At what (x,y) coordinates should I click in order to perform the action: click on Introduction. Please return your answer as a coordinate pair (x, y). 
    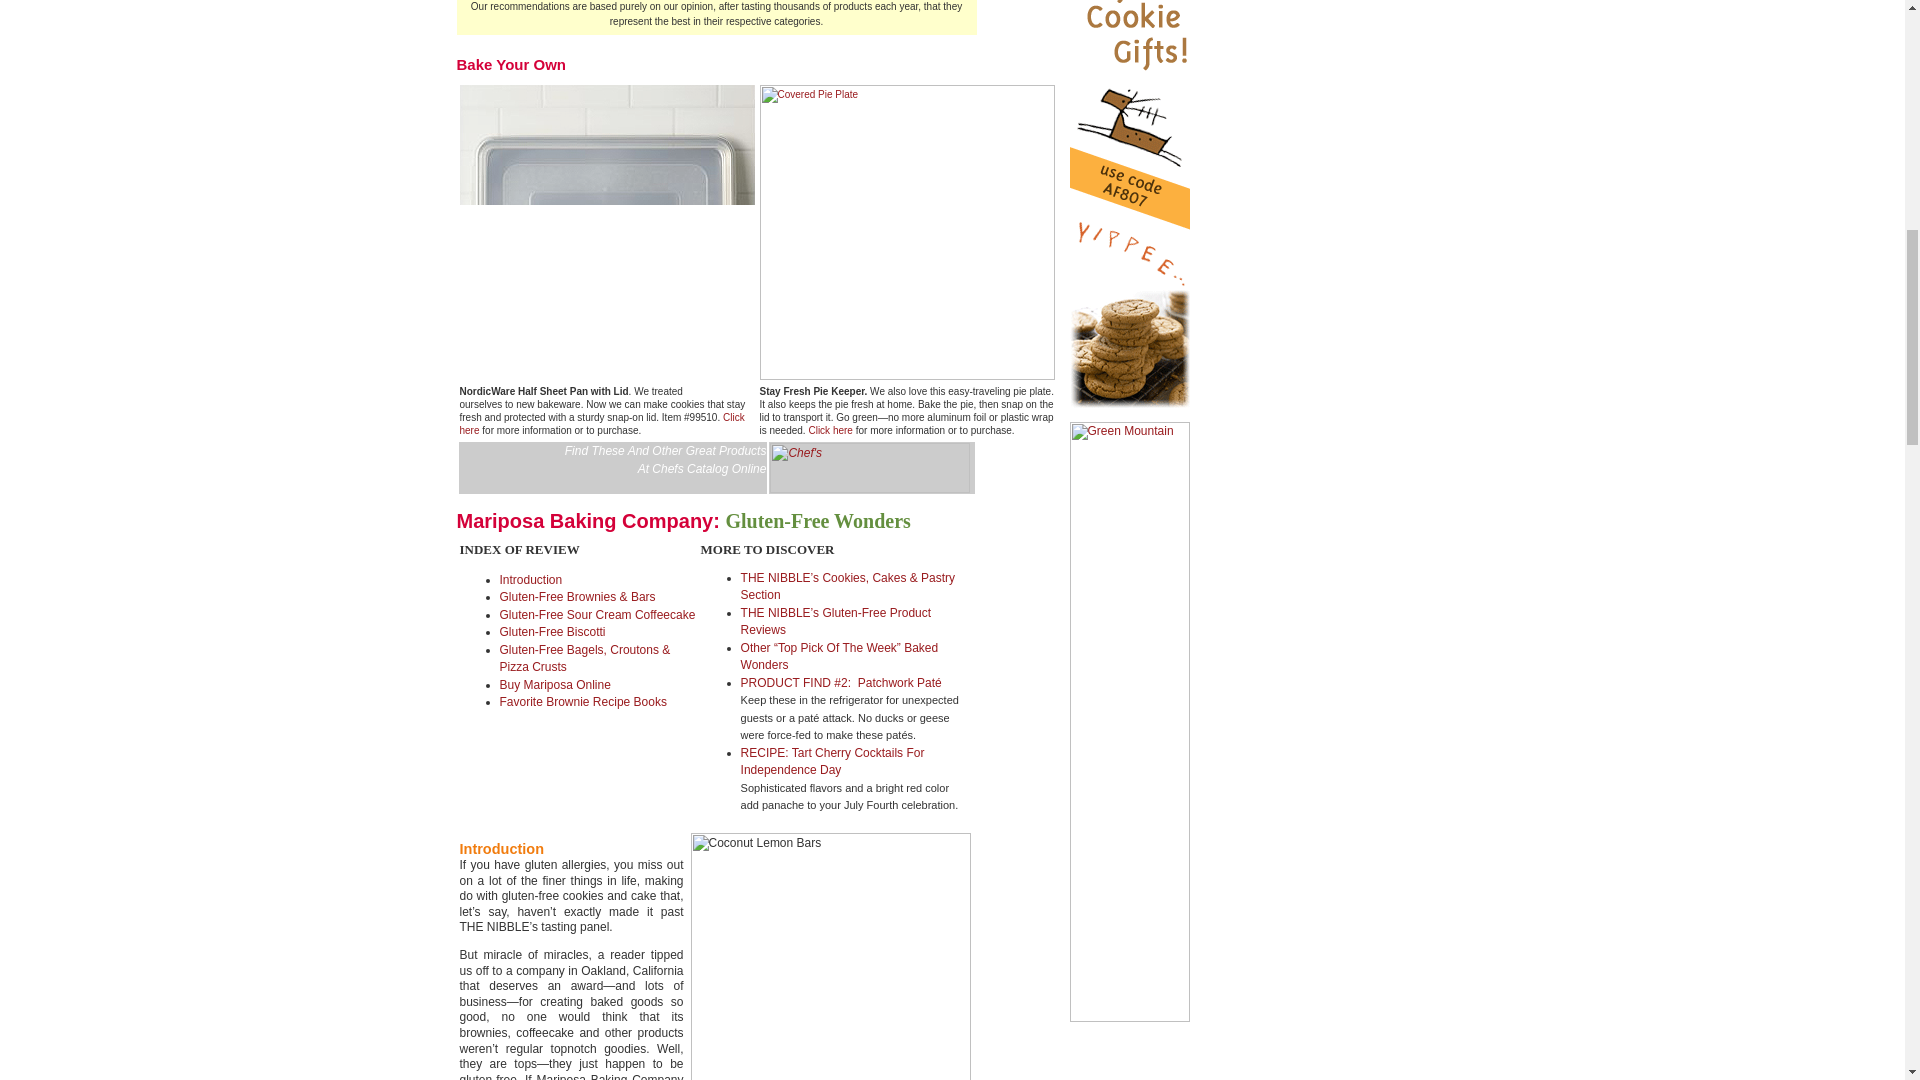
    Looking at the image, I should click on (530, 580).